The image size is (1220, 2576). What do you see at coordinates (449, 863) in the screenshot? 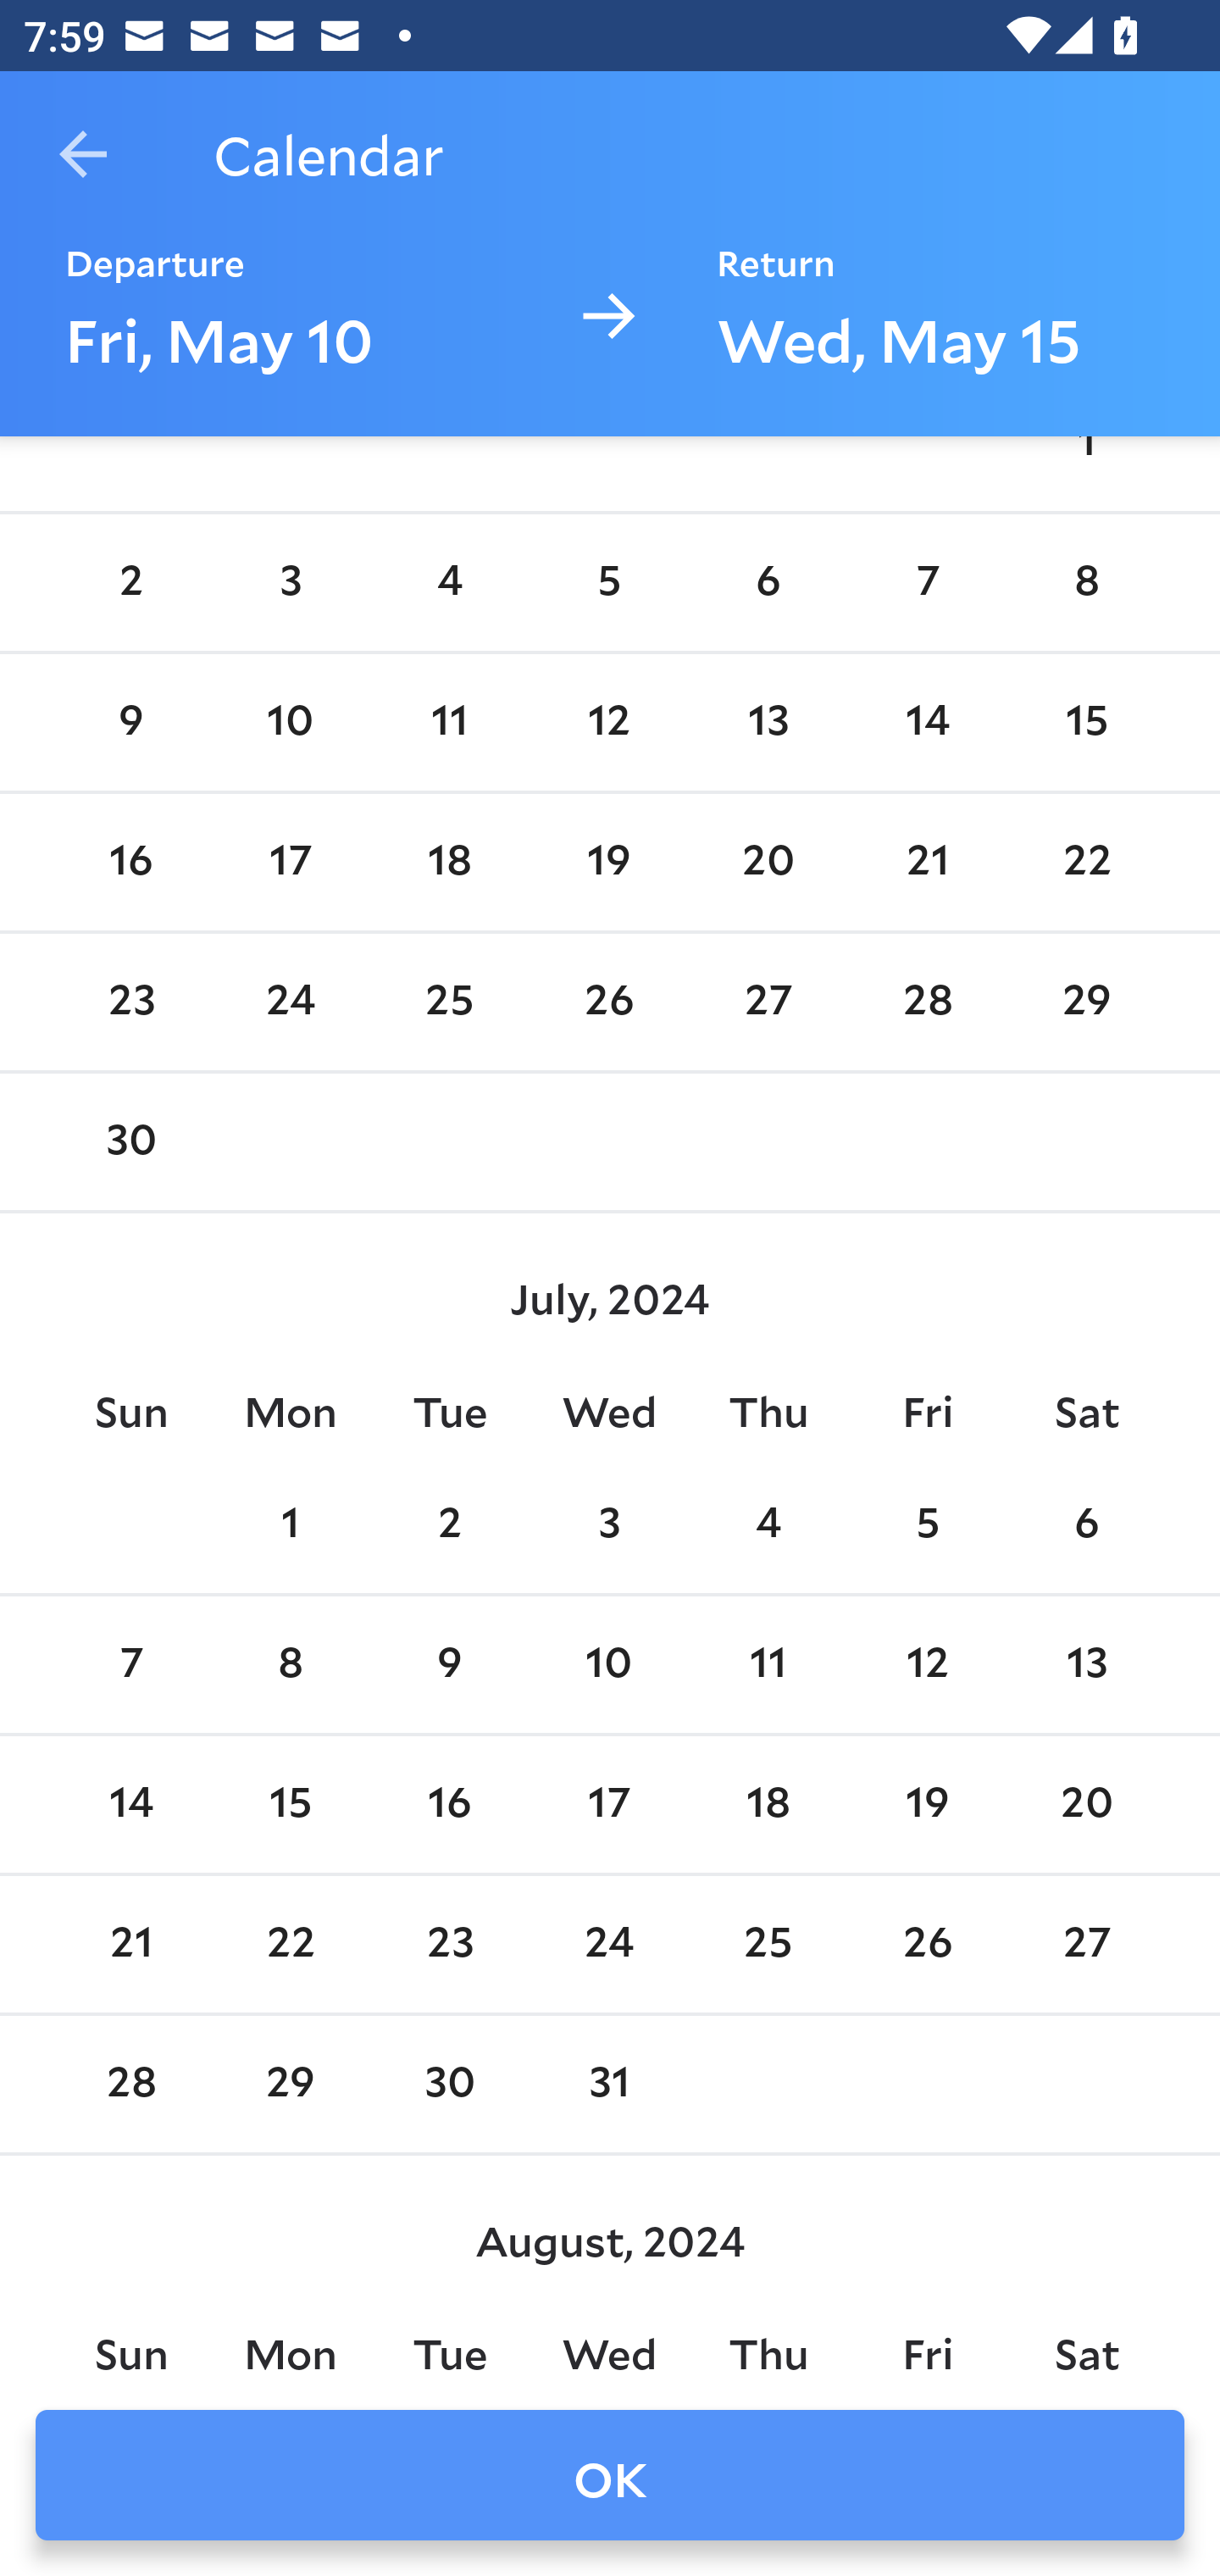
I see `18` at bounding box center [449, 863].